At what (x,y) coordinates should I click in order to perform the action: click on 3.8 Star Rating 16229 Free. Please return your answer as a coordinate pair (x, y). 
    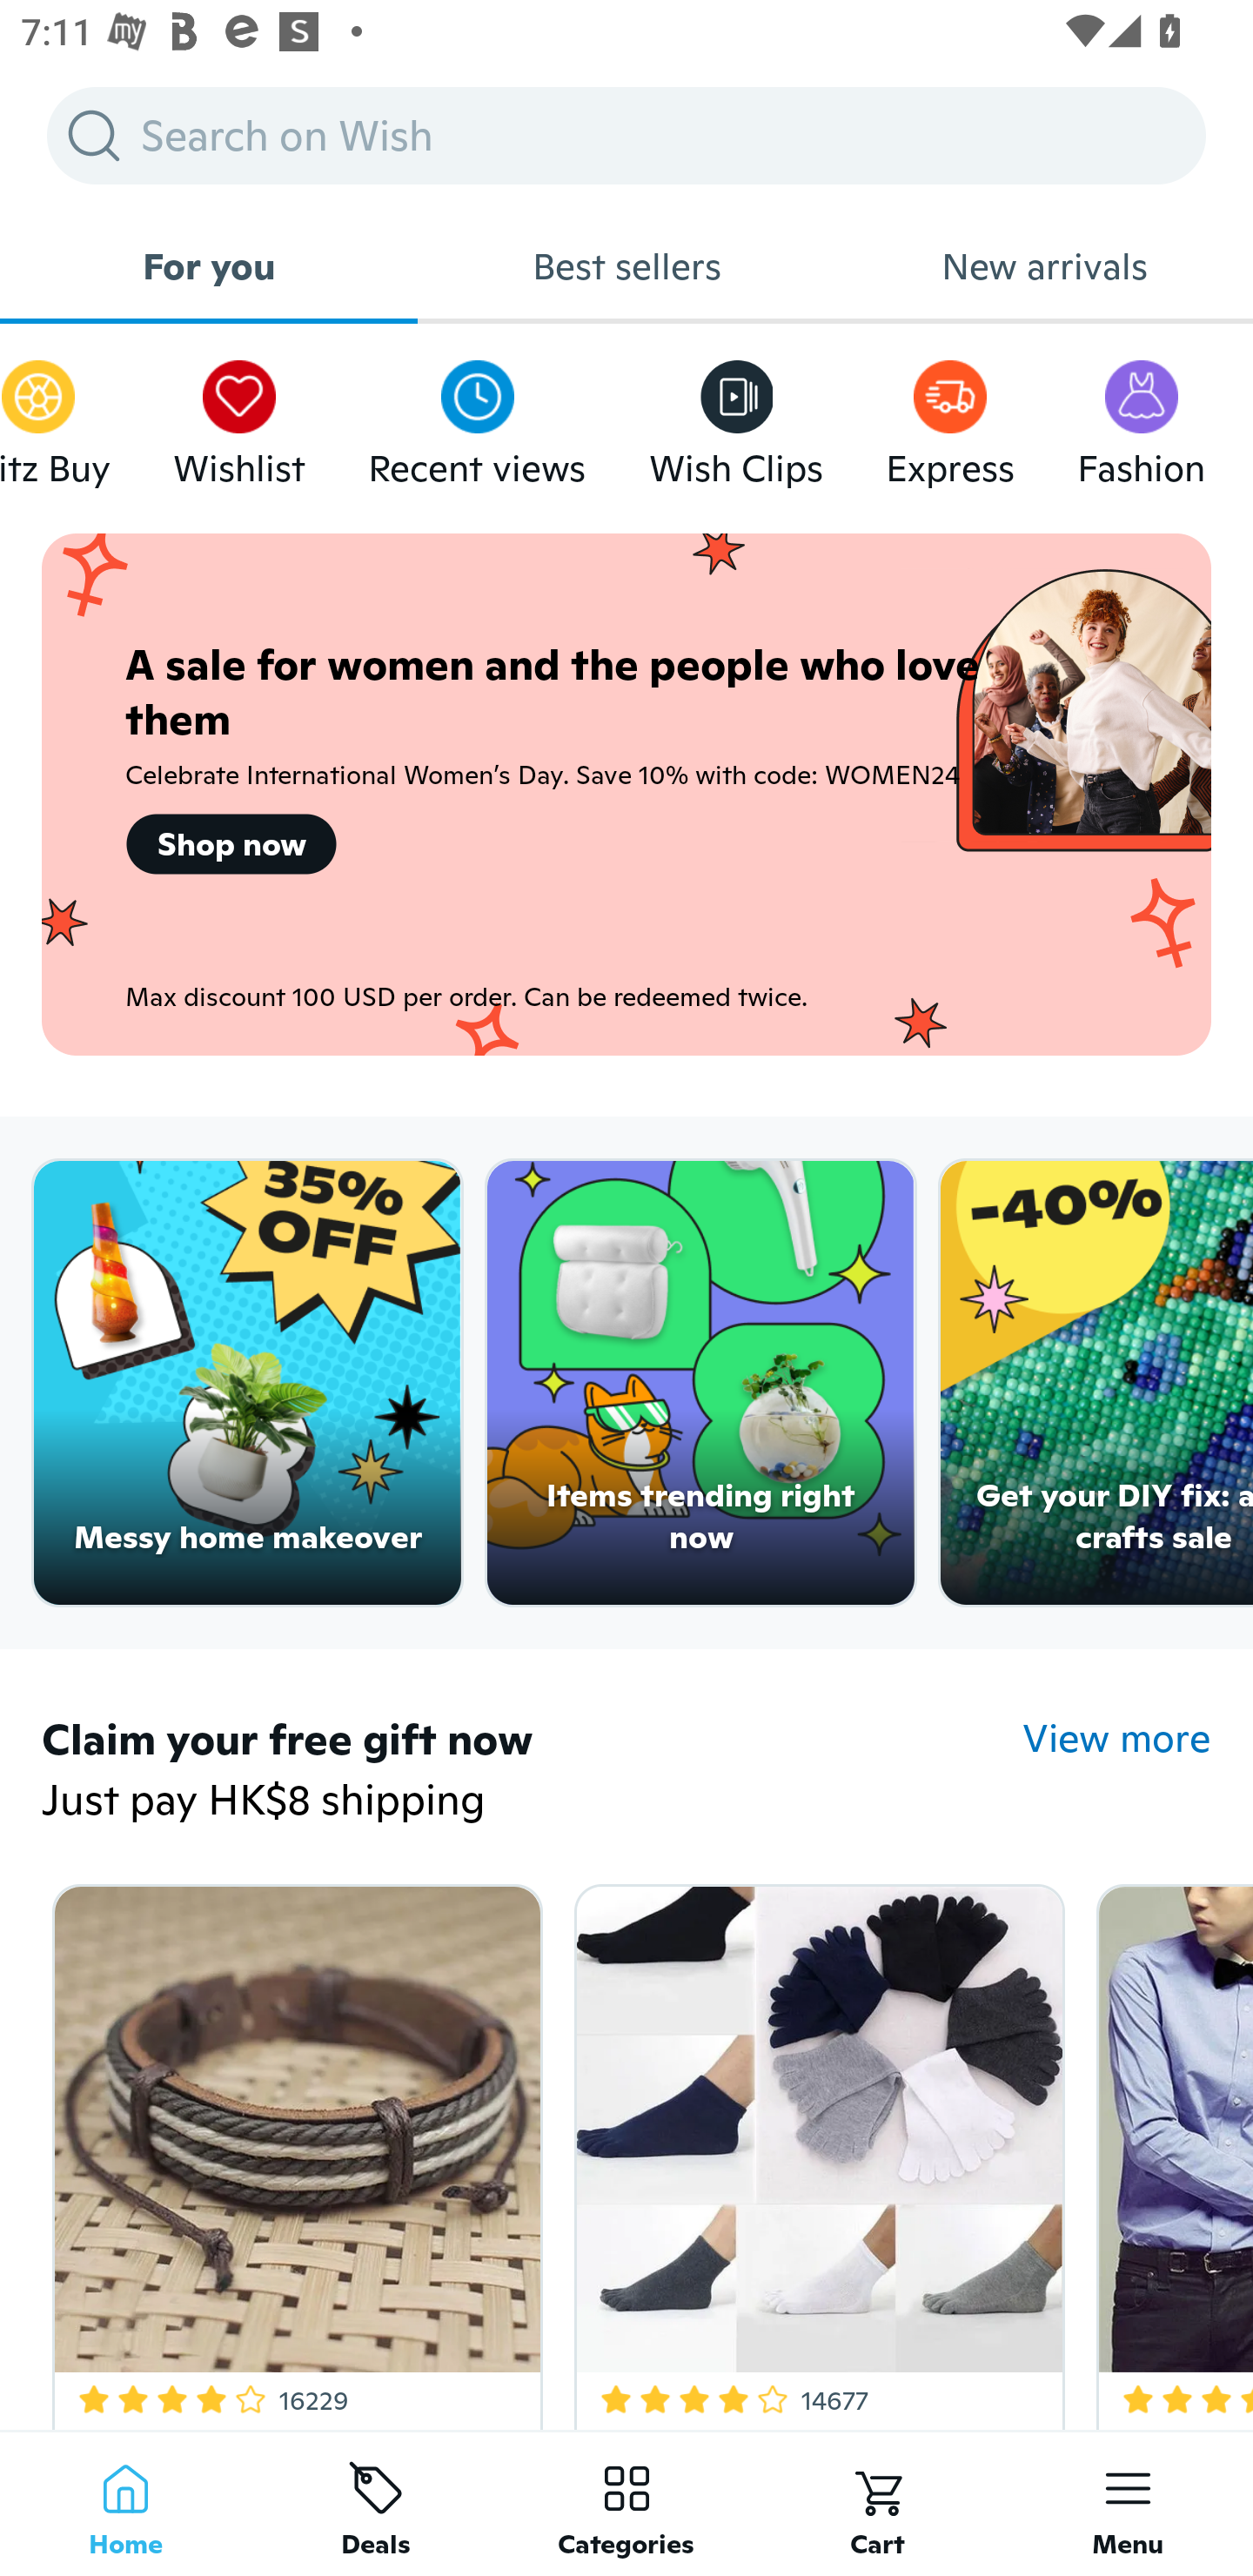
    Looking at the image, I should click on (291, 2150).